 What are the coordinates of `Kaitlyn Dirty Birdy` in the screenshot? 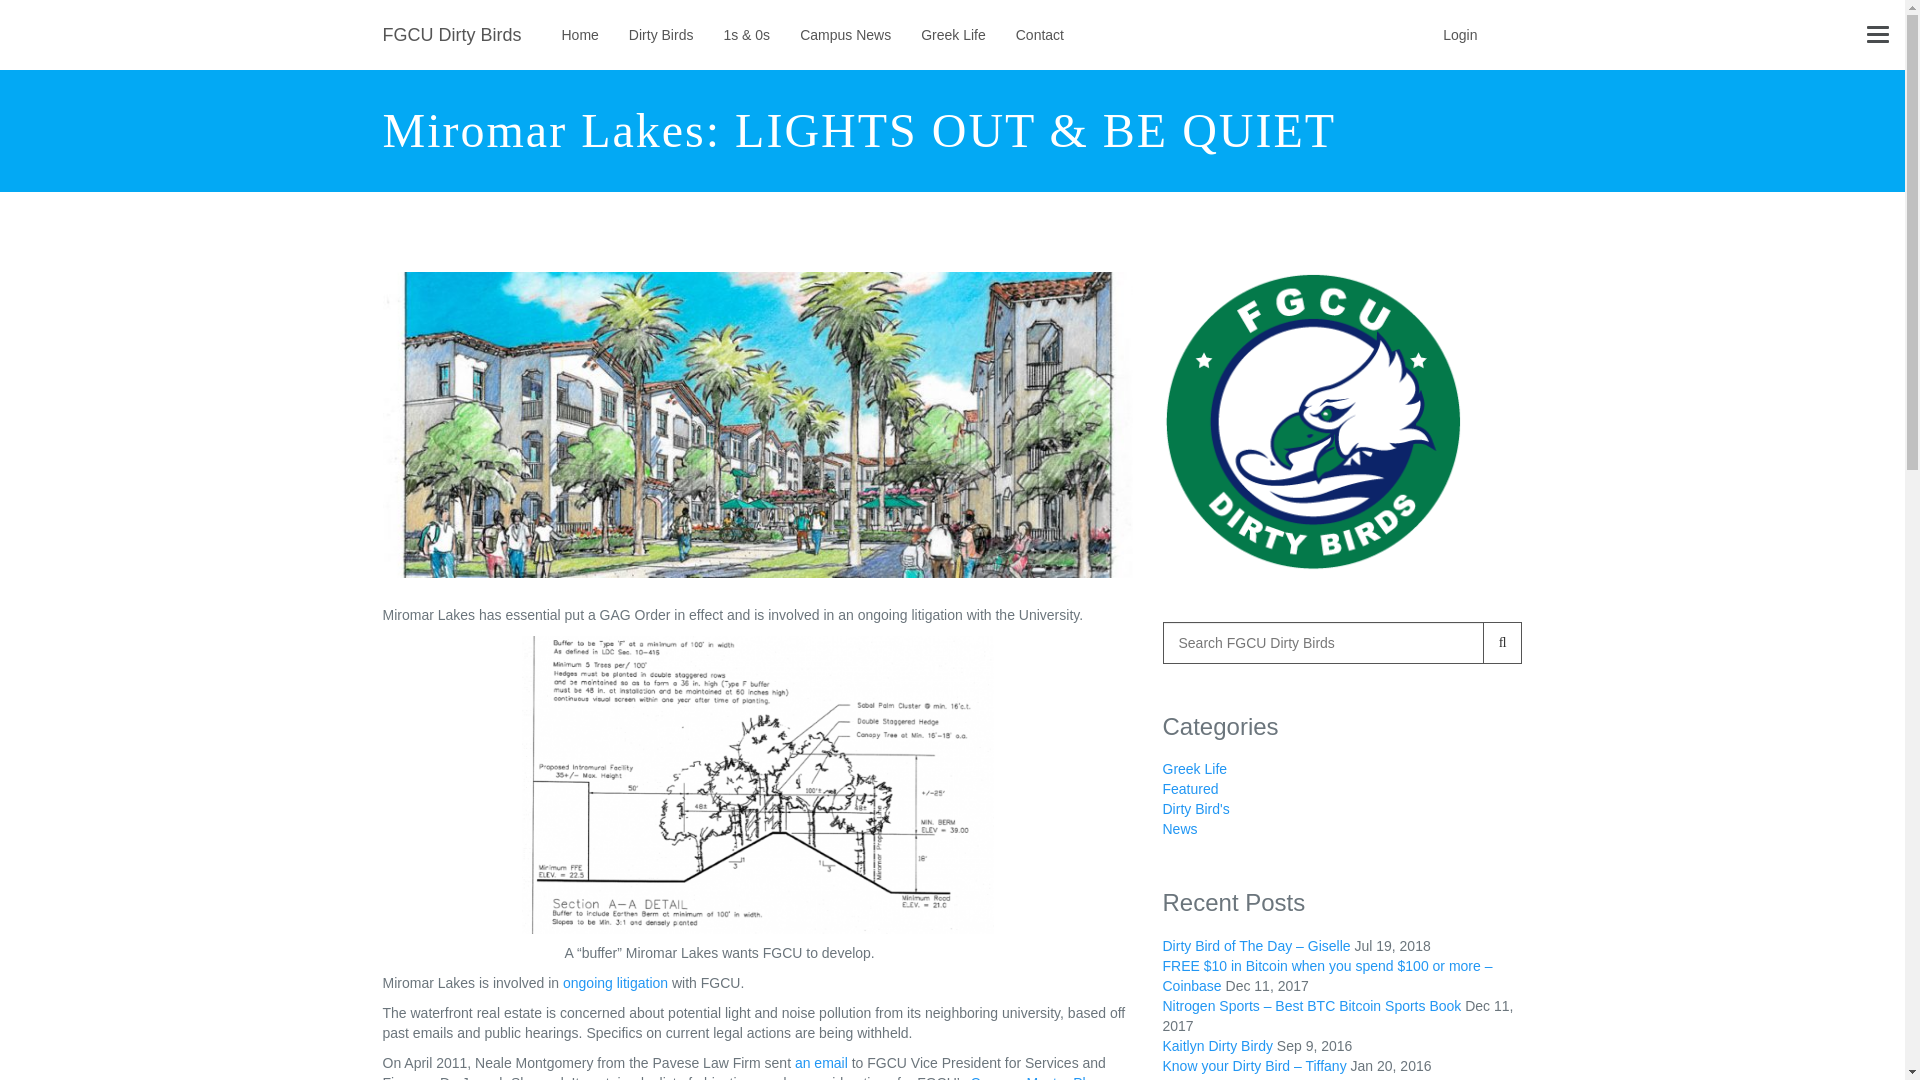 It's located at (1216, 1046).